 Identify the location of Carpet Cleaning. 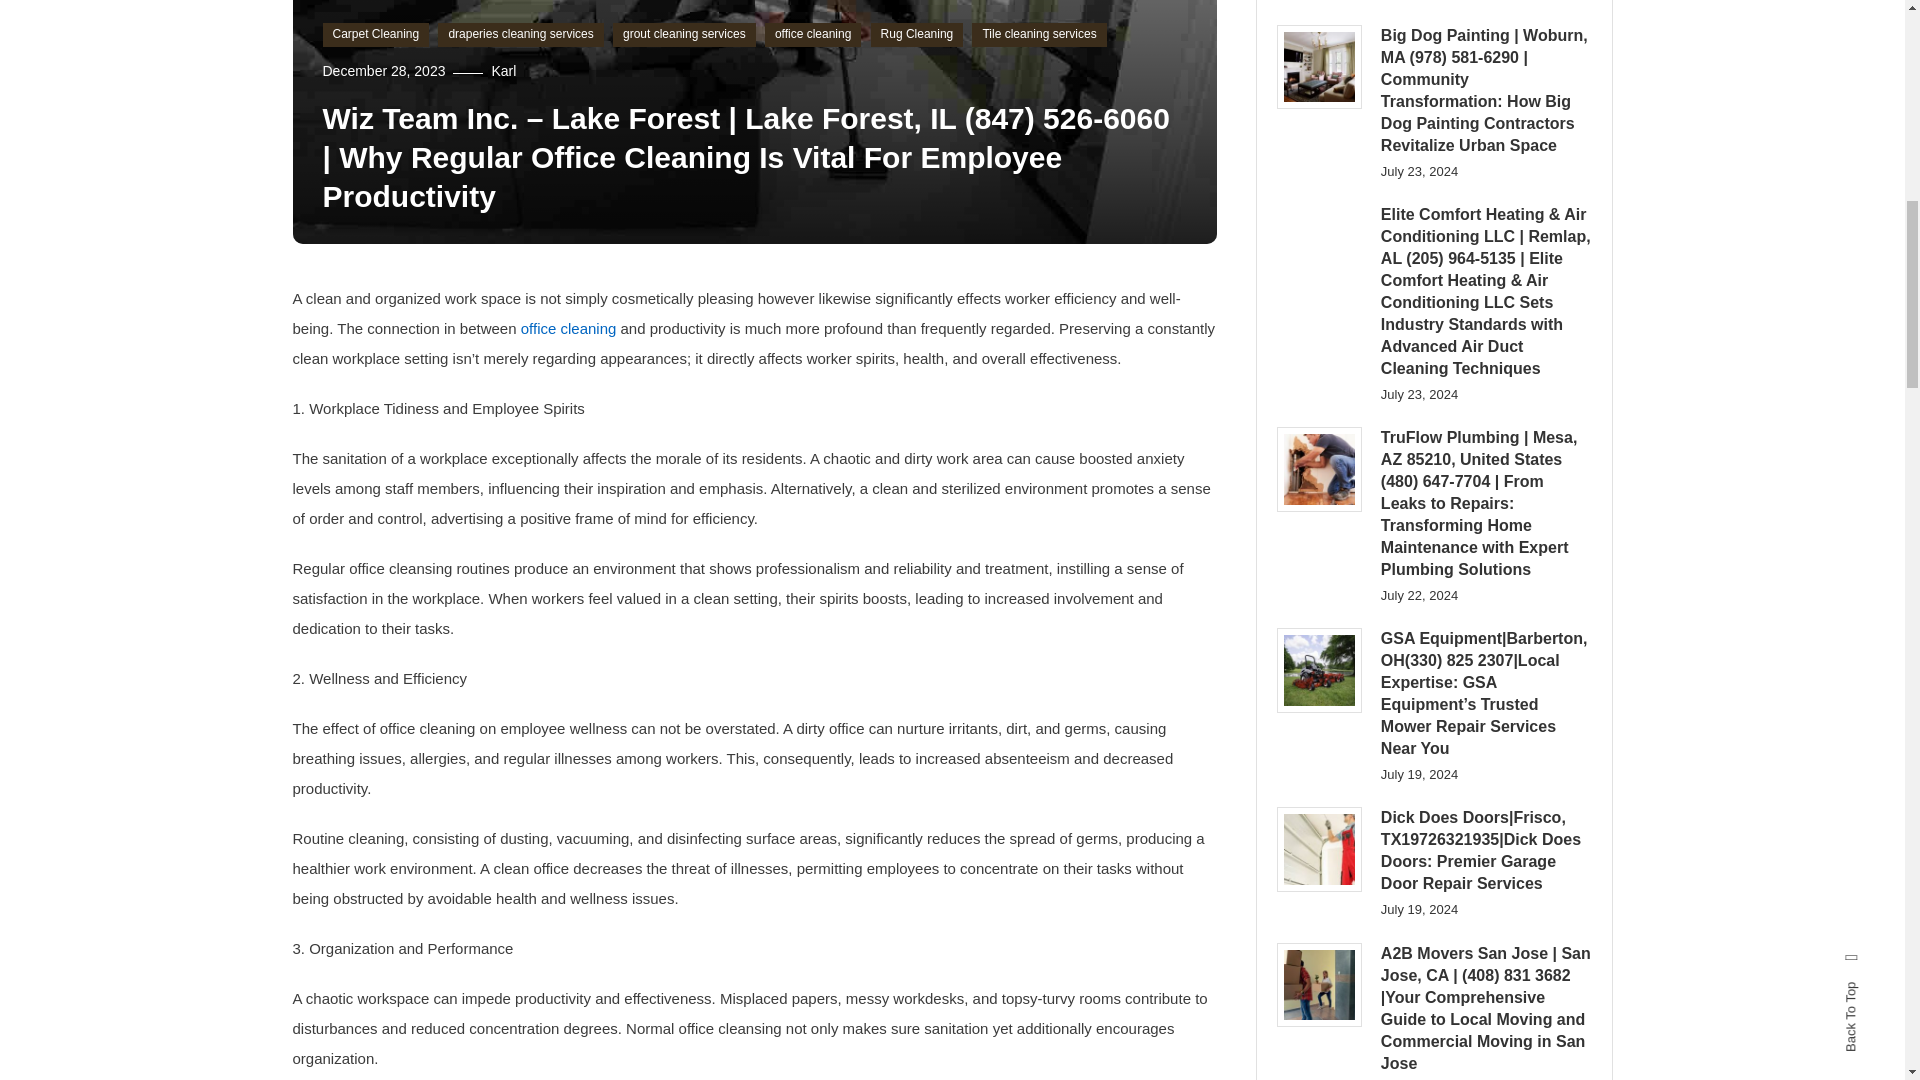
(375, 34).